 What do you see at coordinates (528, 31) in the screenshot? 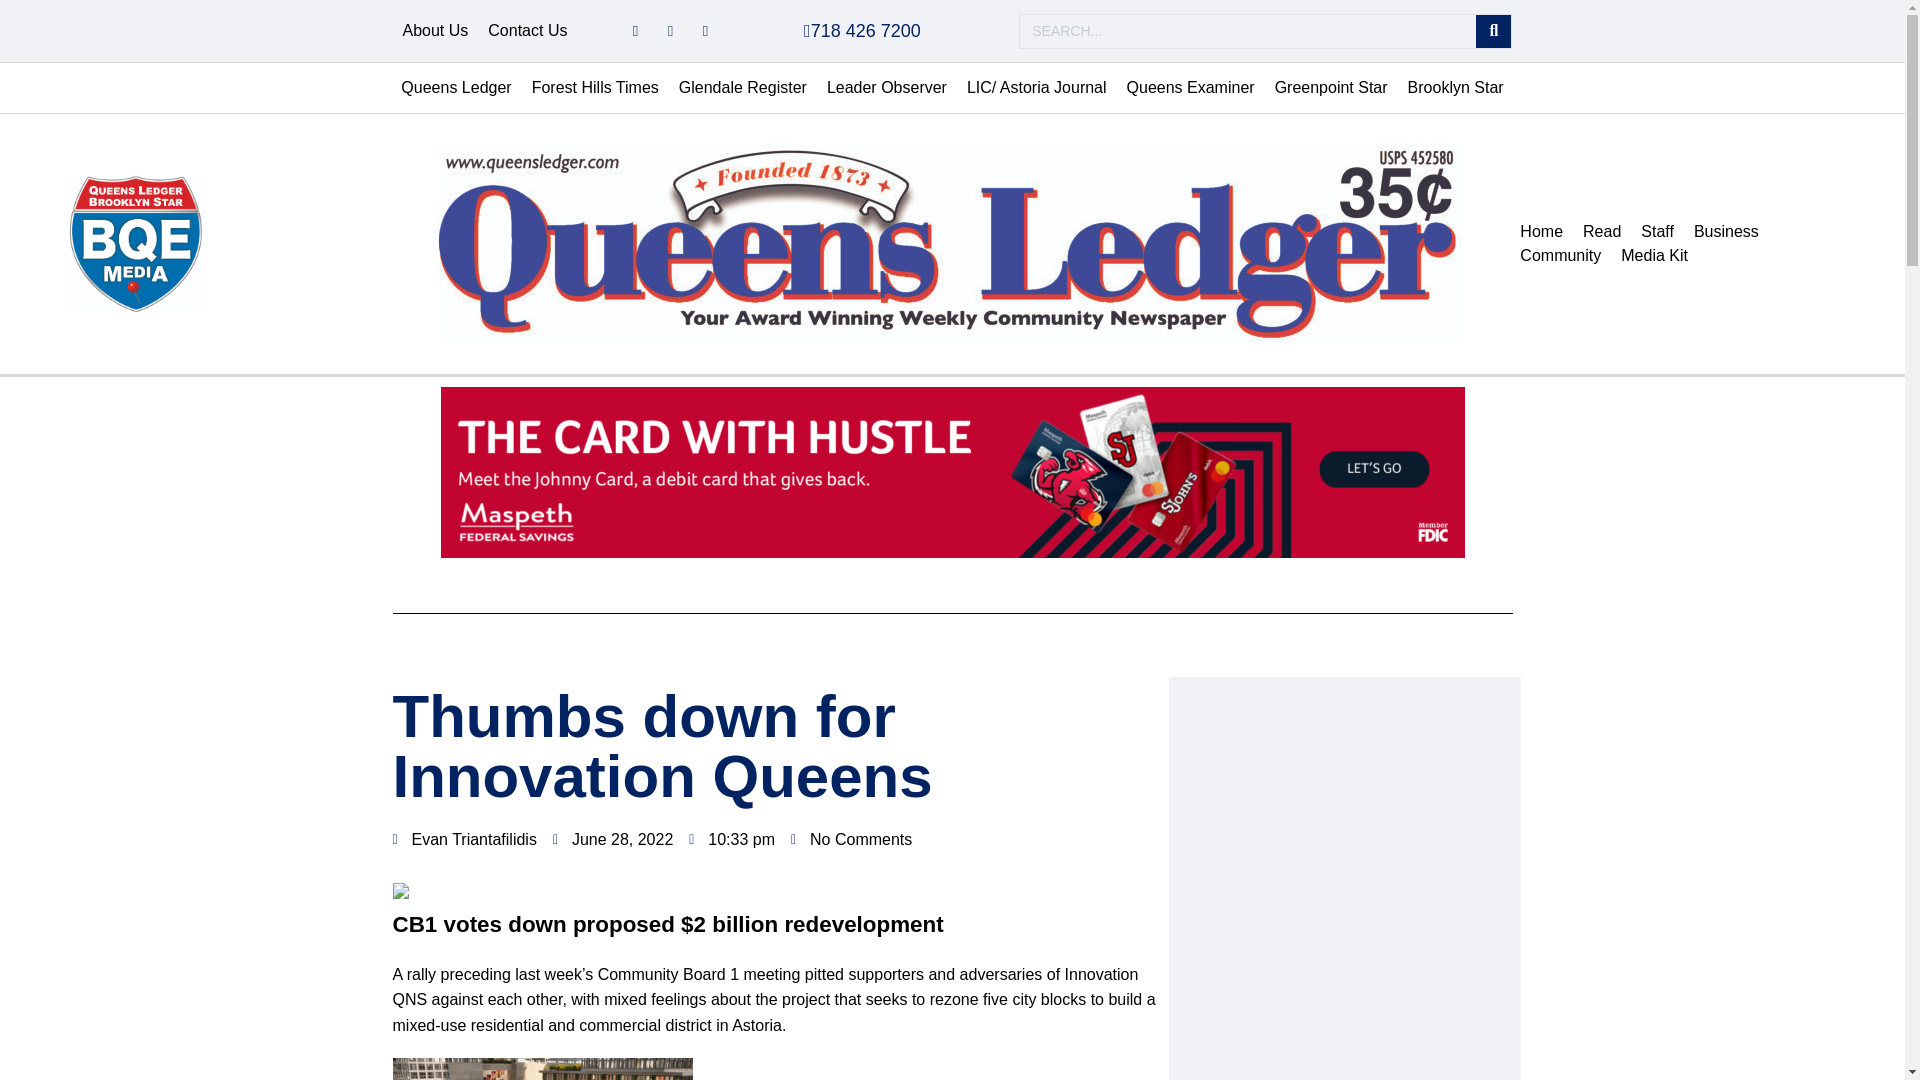
I see `Contact Us` at bounding box center [528, 31].